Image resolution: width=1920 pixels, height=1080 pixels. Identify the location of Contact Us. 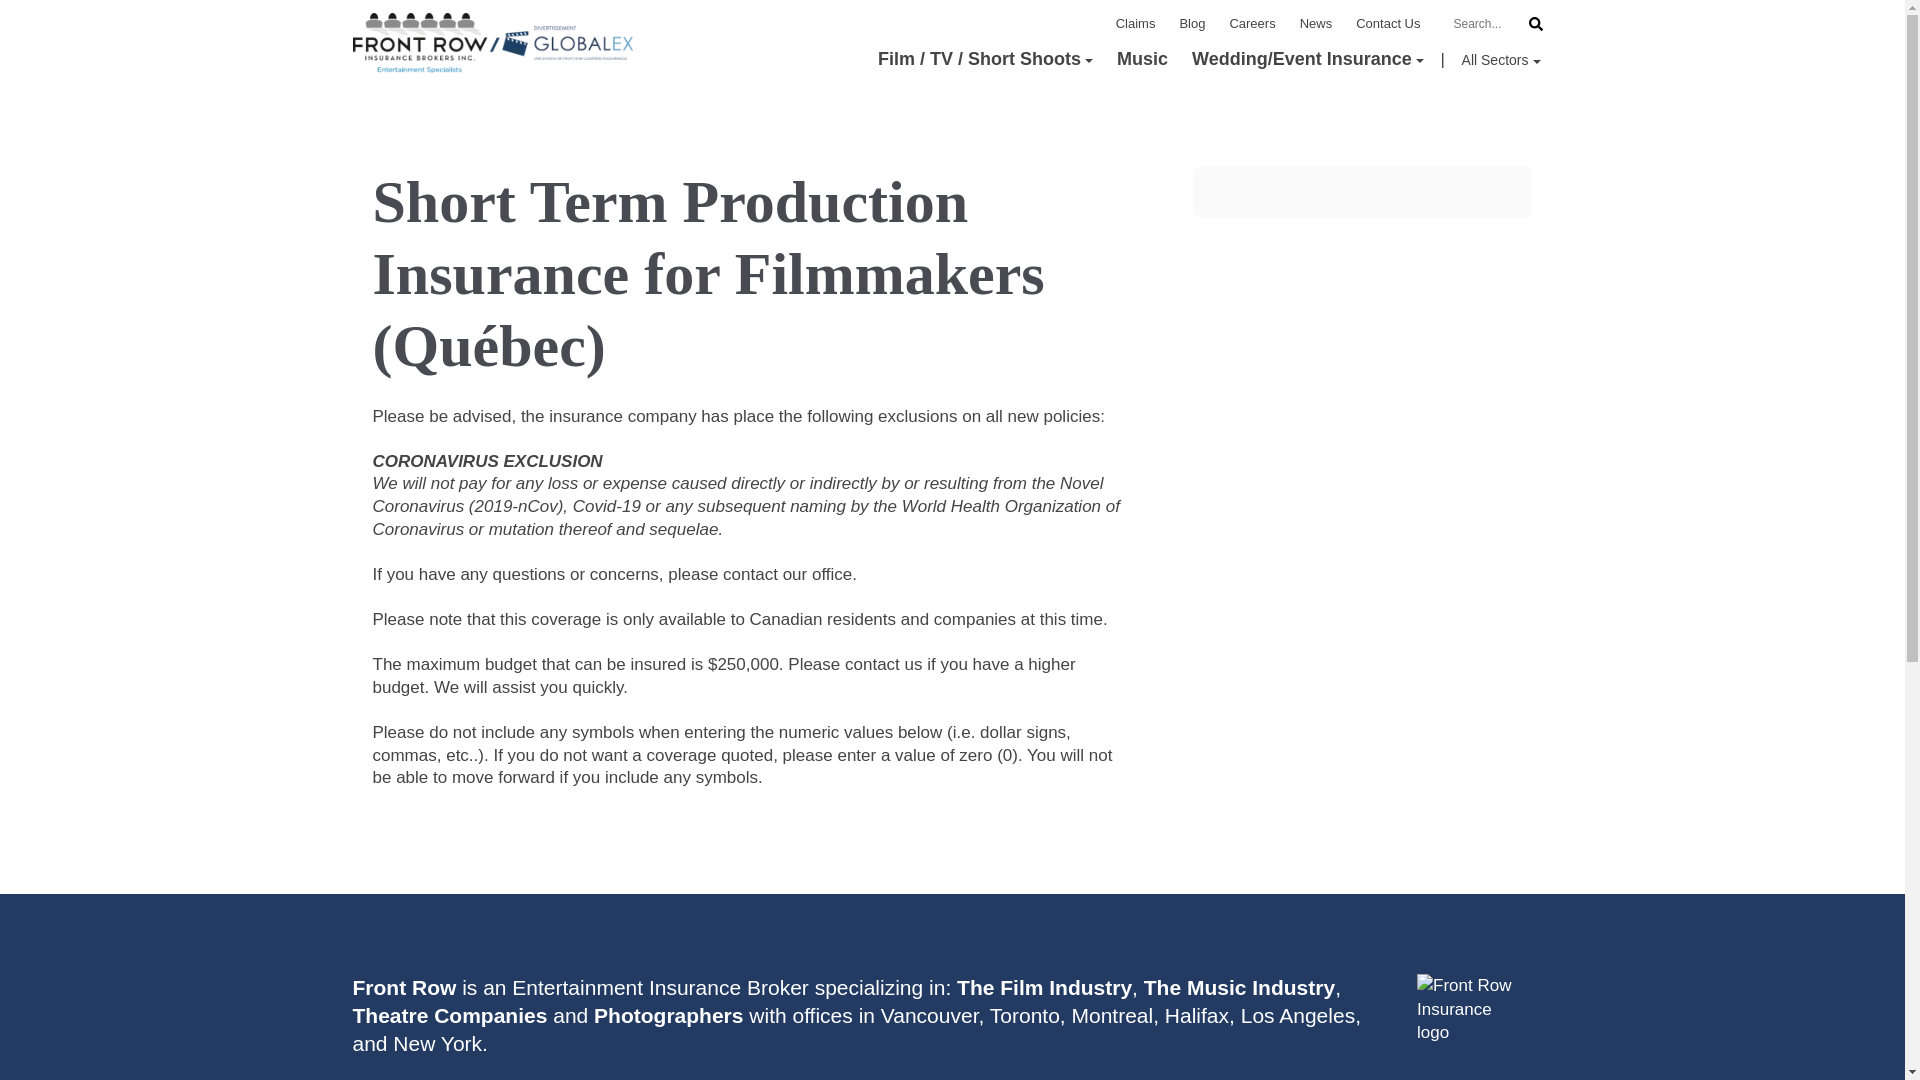
(1388, 23).